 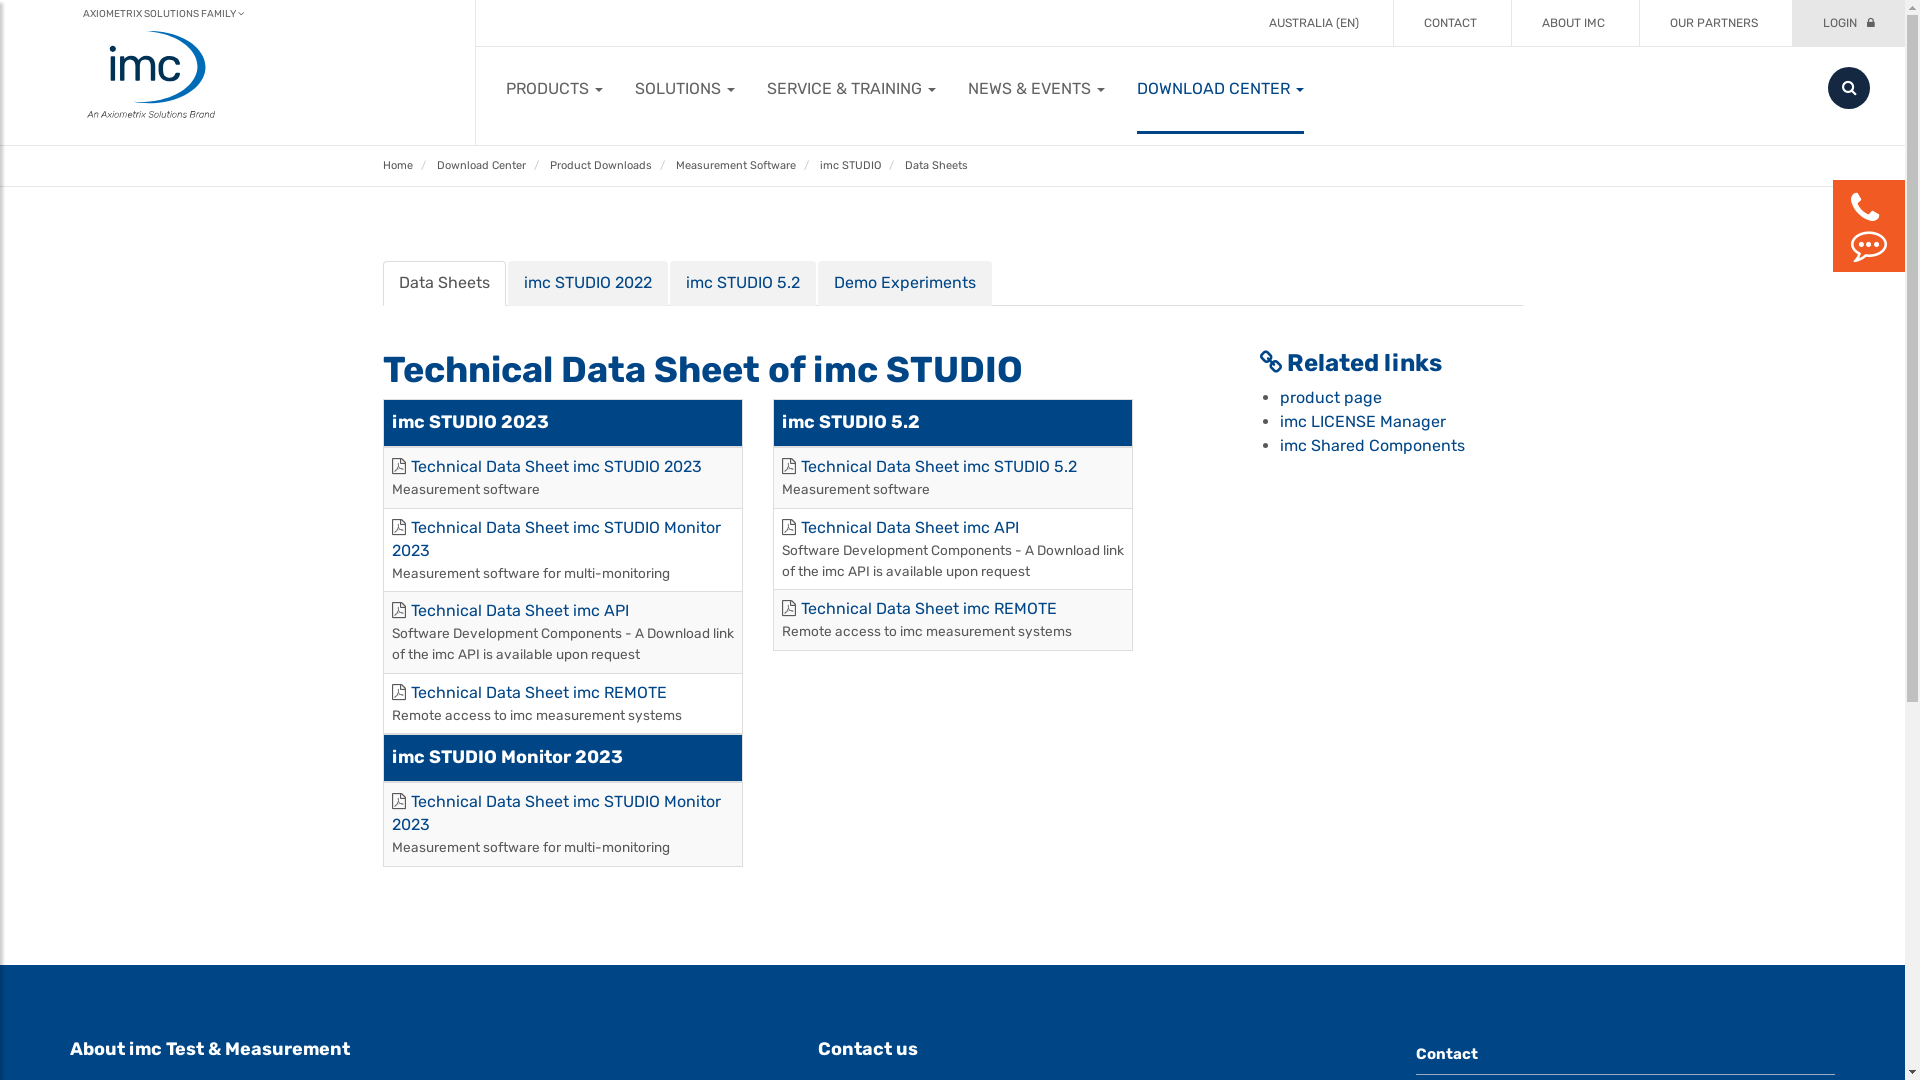 I want to click on Technical Data Sheet imc REMOTE, so click(x=928, y=608).